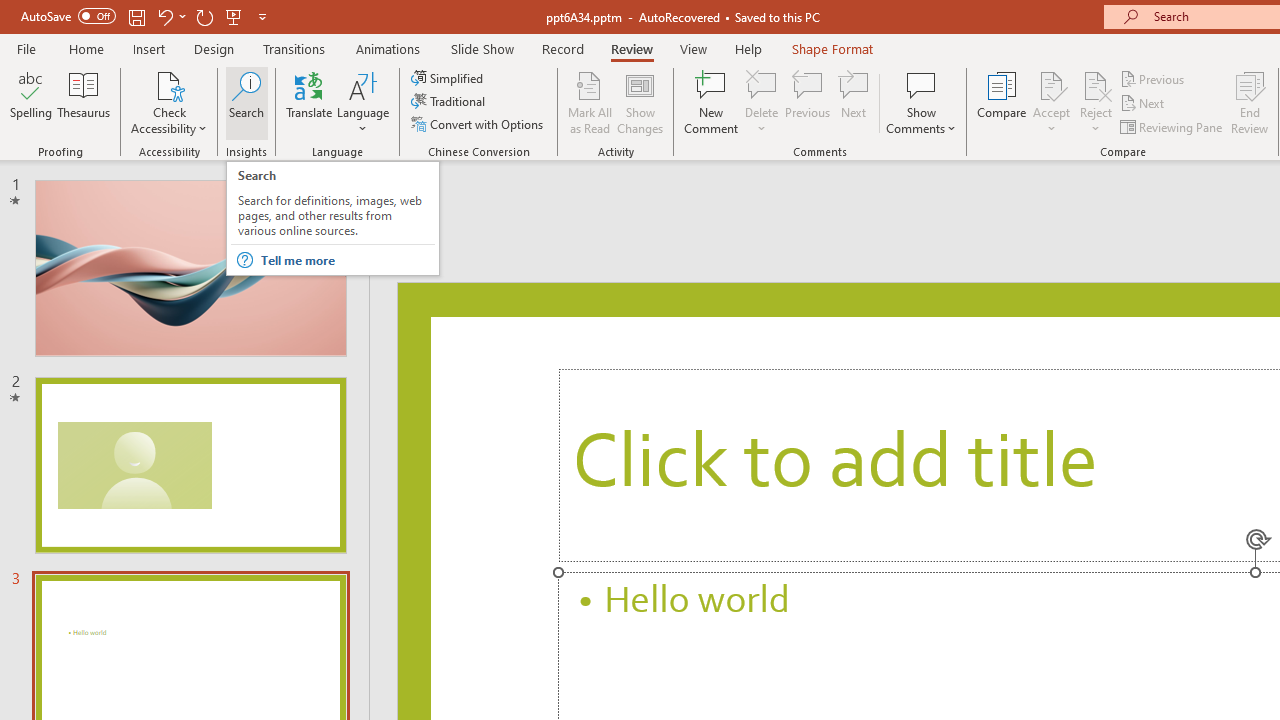 This screenshot has width=1280, height=720. What do you see at coordinates (1096, 102) in the screenshot?
I see `Reject` at bounding box center [1096, 102].